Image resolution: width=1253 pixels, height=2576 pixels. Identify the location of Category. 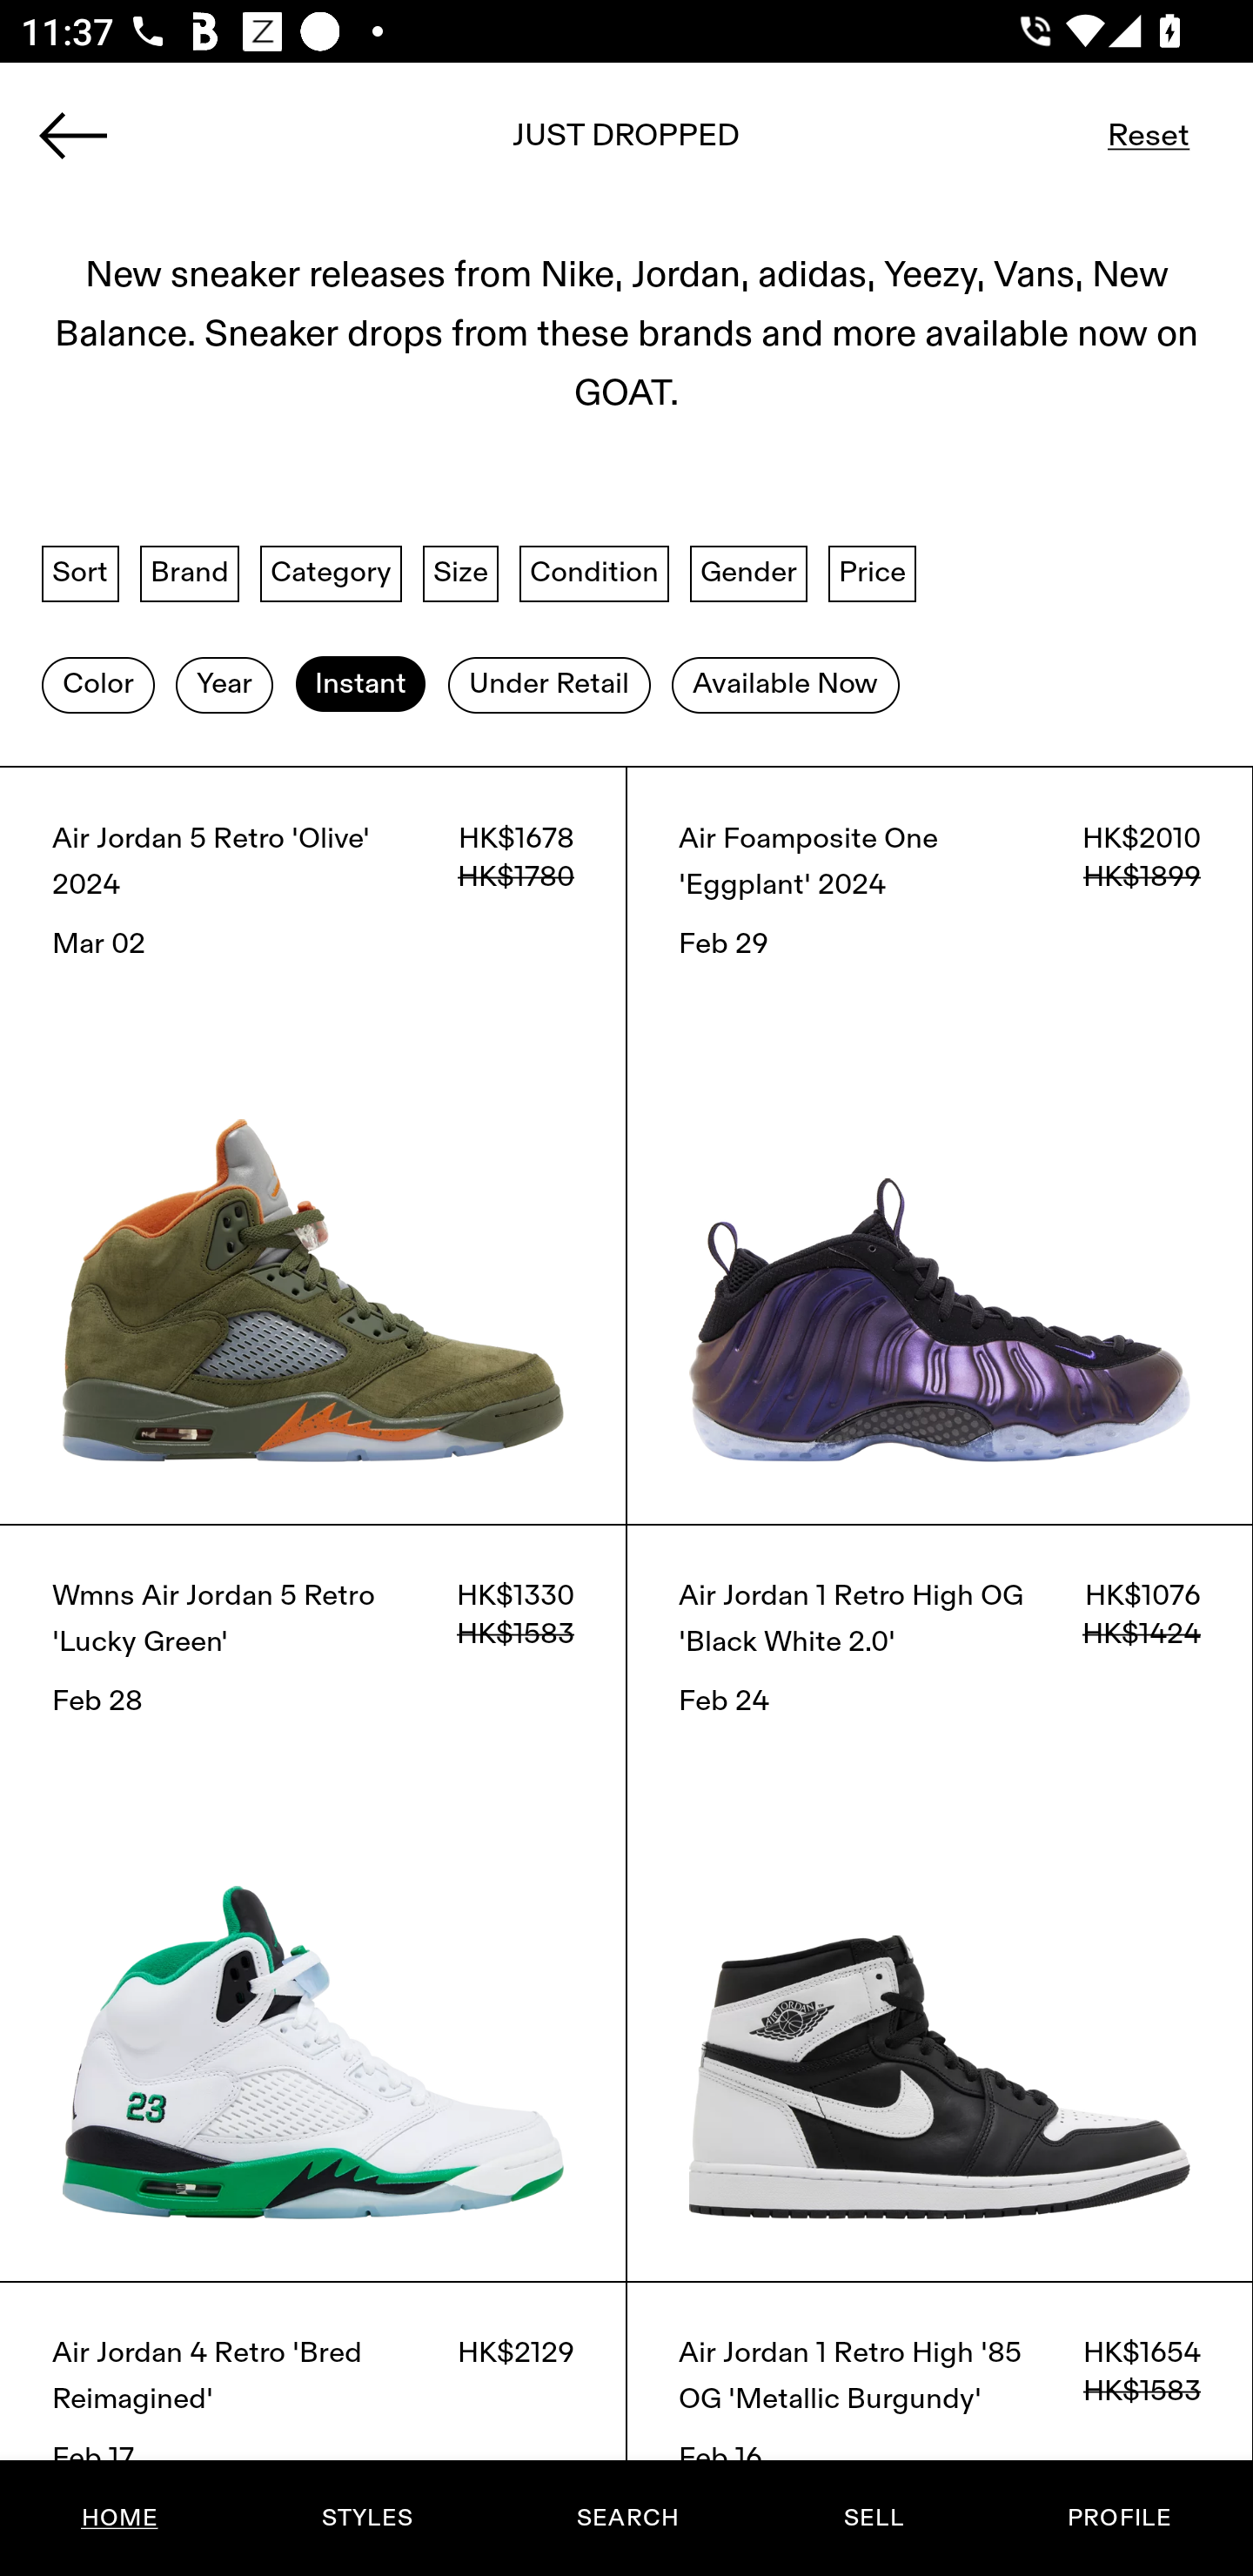
(331, 573).